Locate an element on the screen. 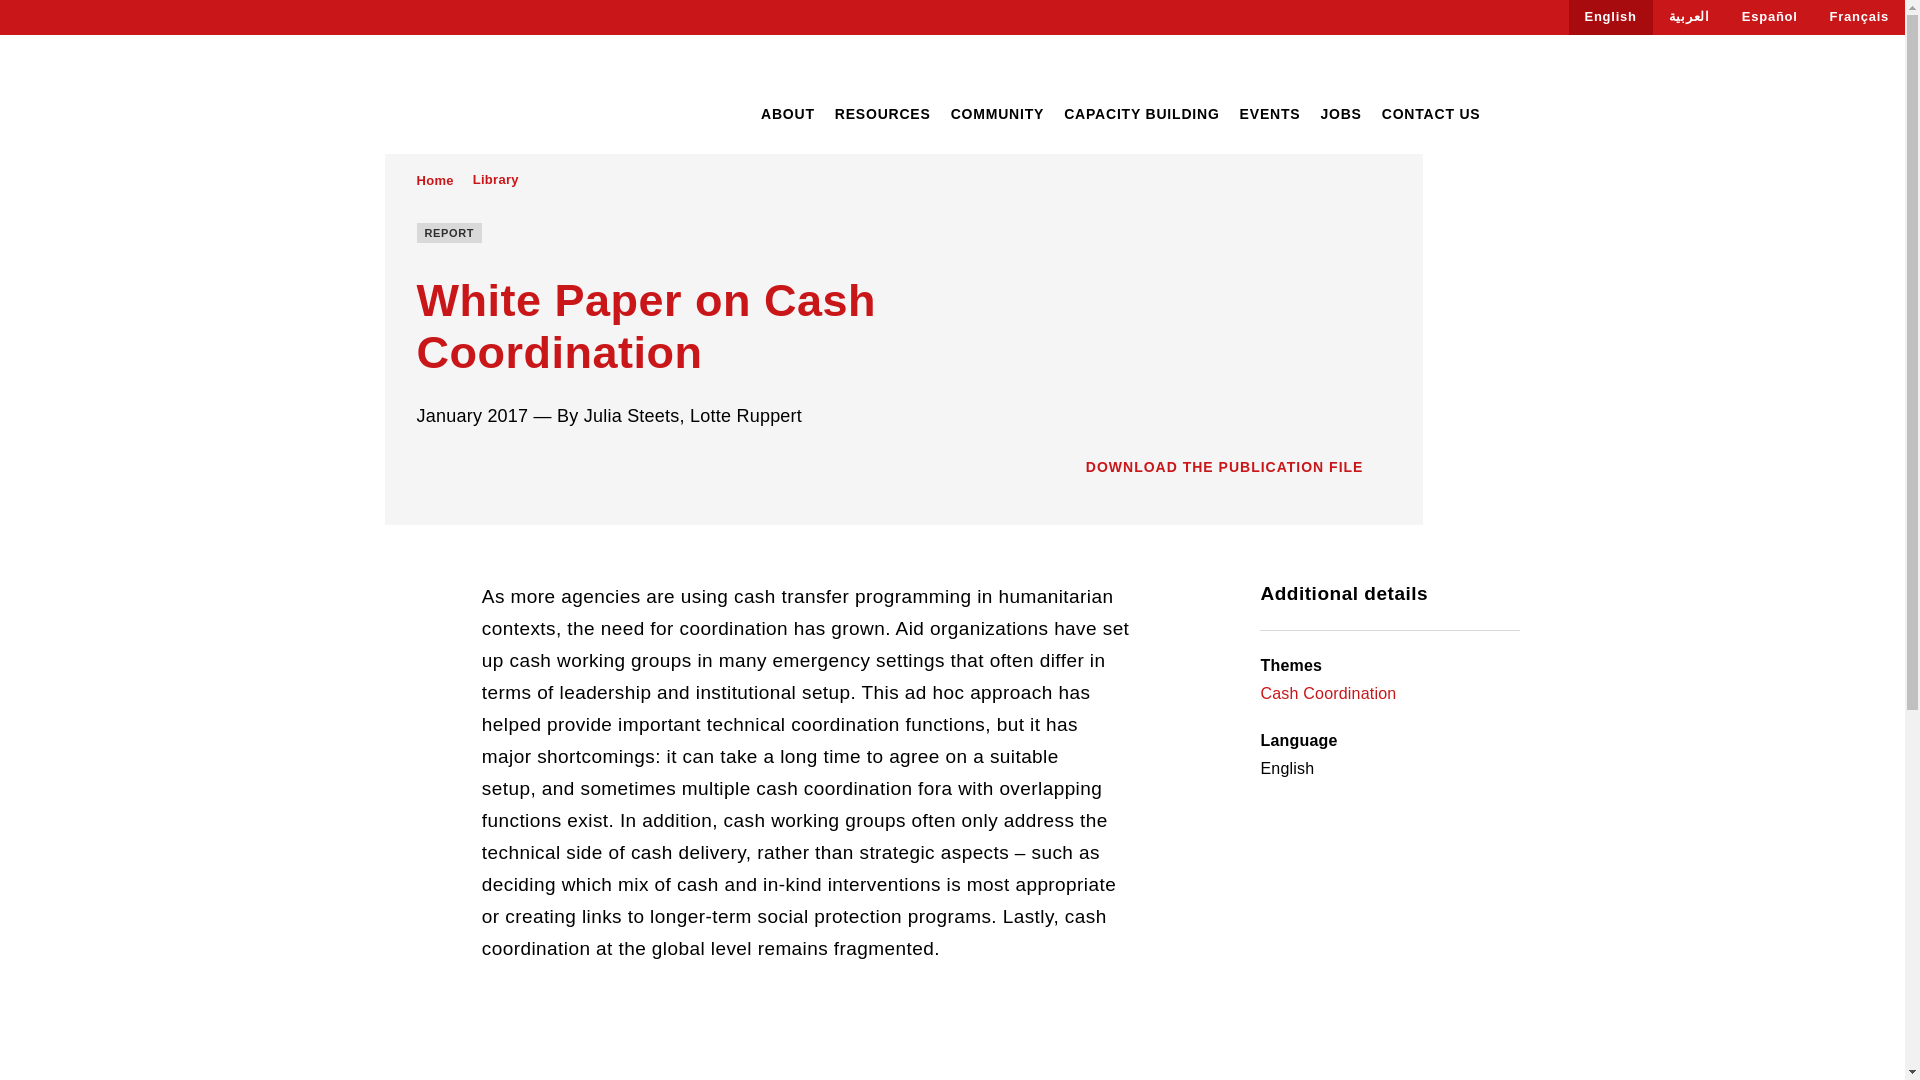 The image size is (1920, 1080). Share on email is located at coordinates (538, 469).